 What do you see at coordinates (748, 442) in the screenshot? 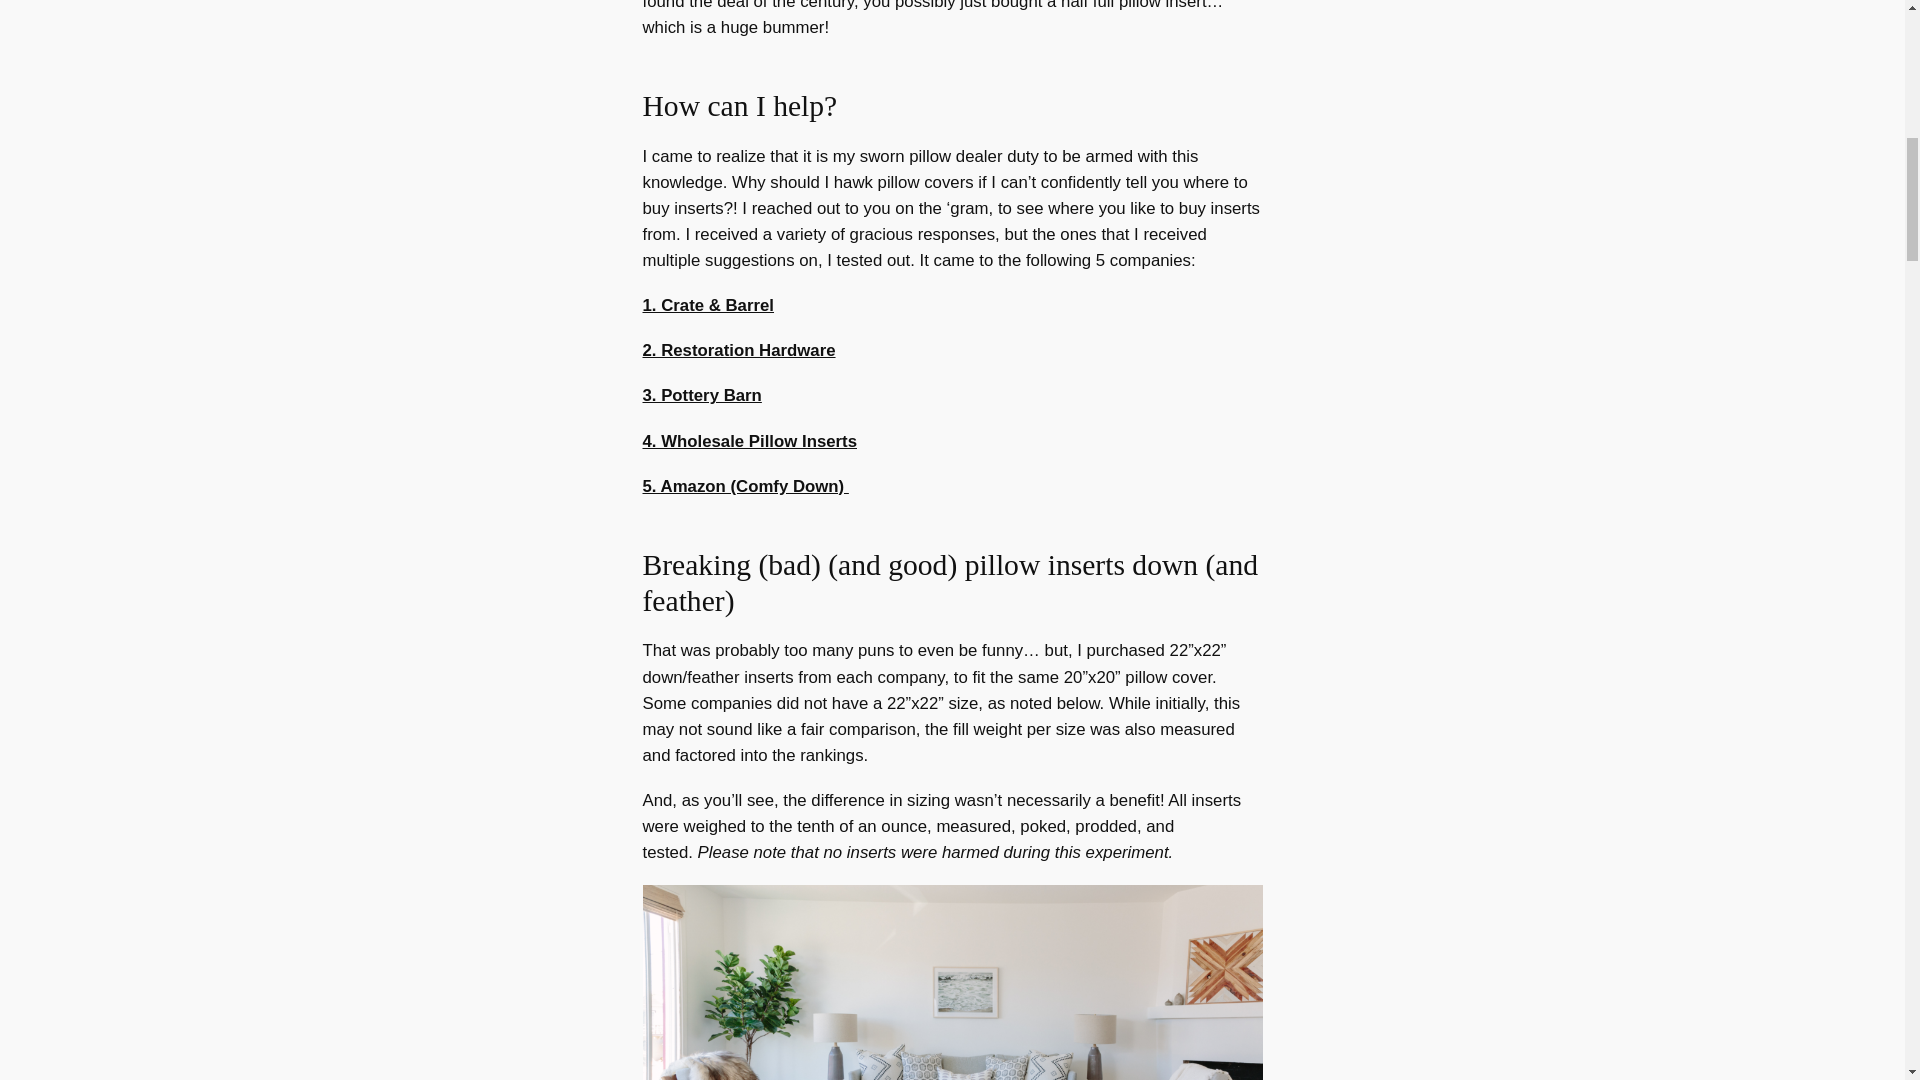
I see `4. Wholesale Pillow Inserts` at bounding box center [748, 442].